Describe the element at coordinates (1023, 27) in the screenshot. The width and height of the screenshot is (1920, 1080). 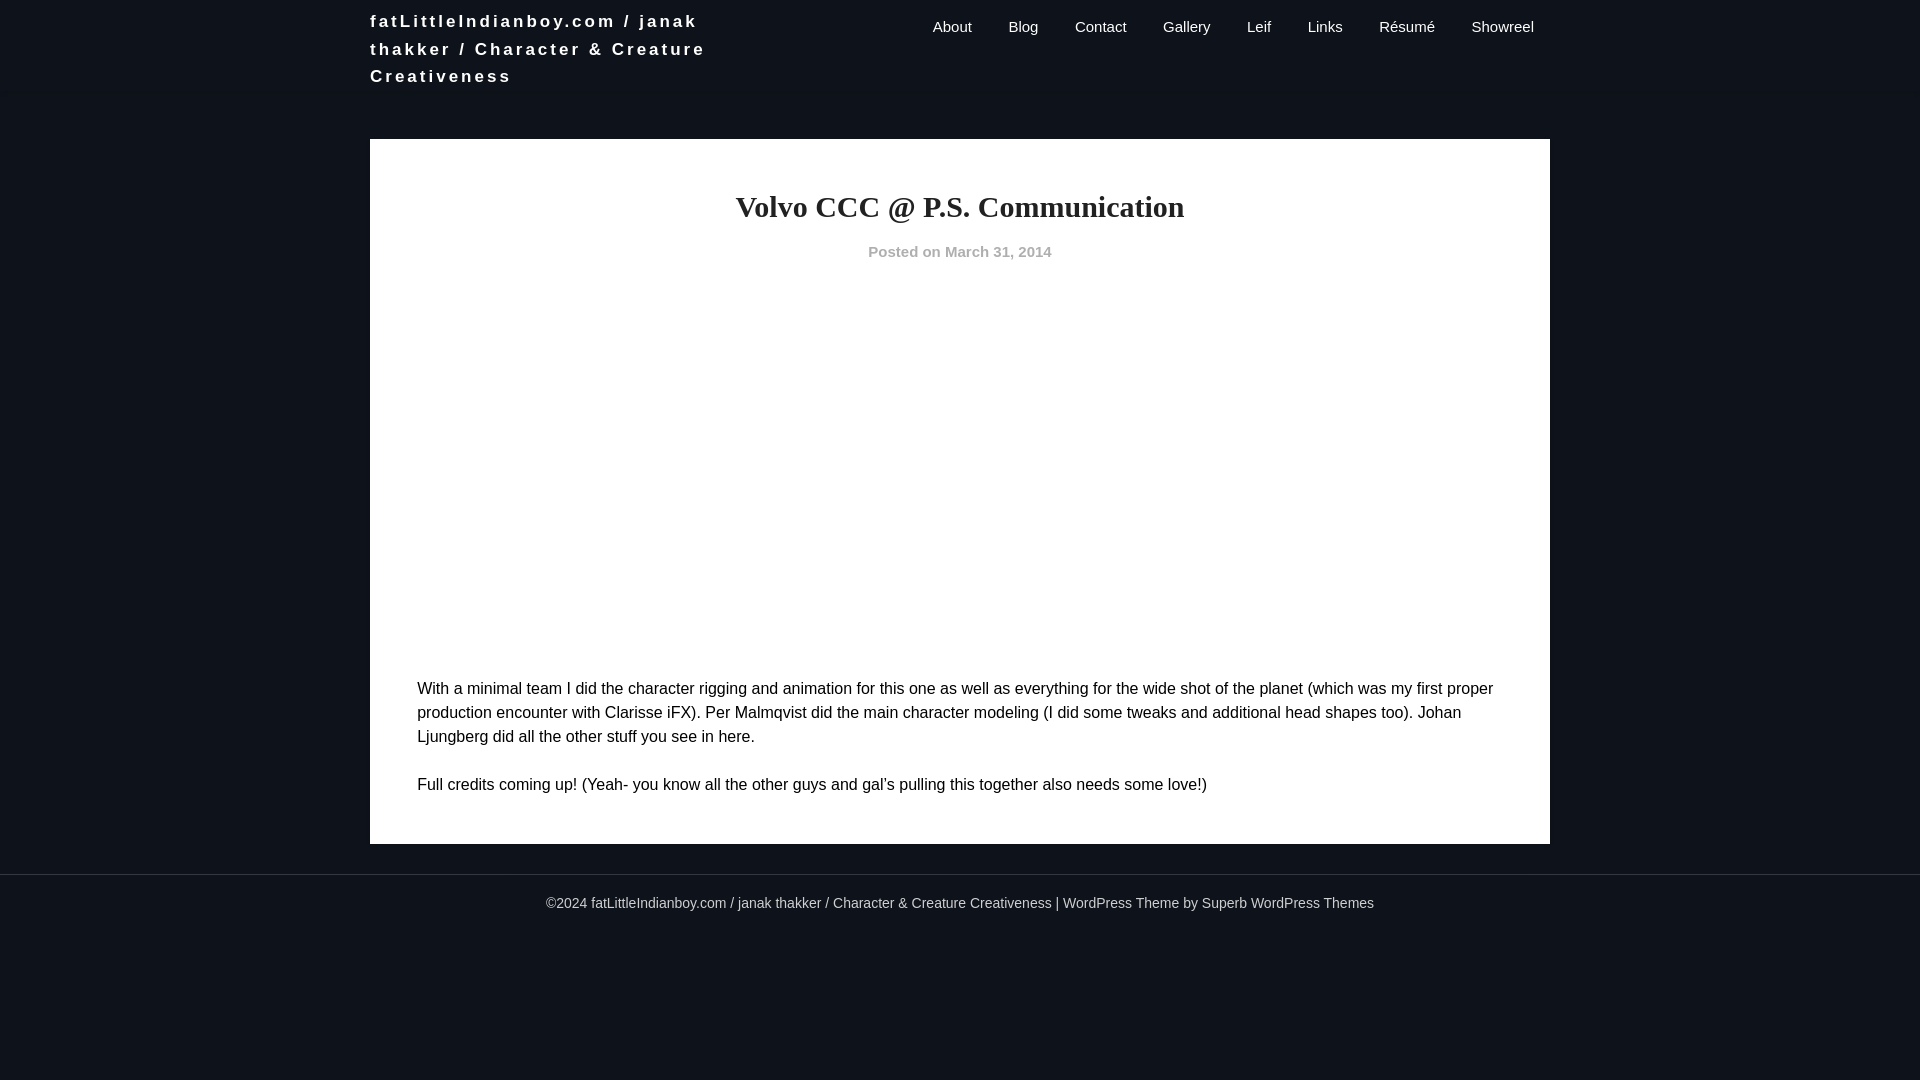
I see `Blog` at that location.